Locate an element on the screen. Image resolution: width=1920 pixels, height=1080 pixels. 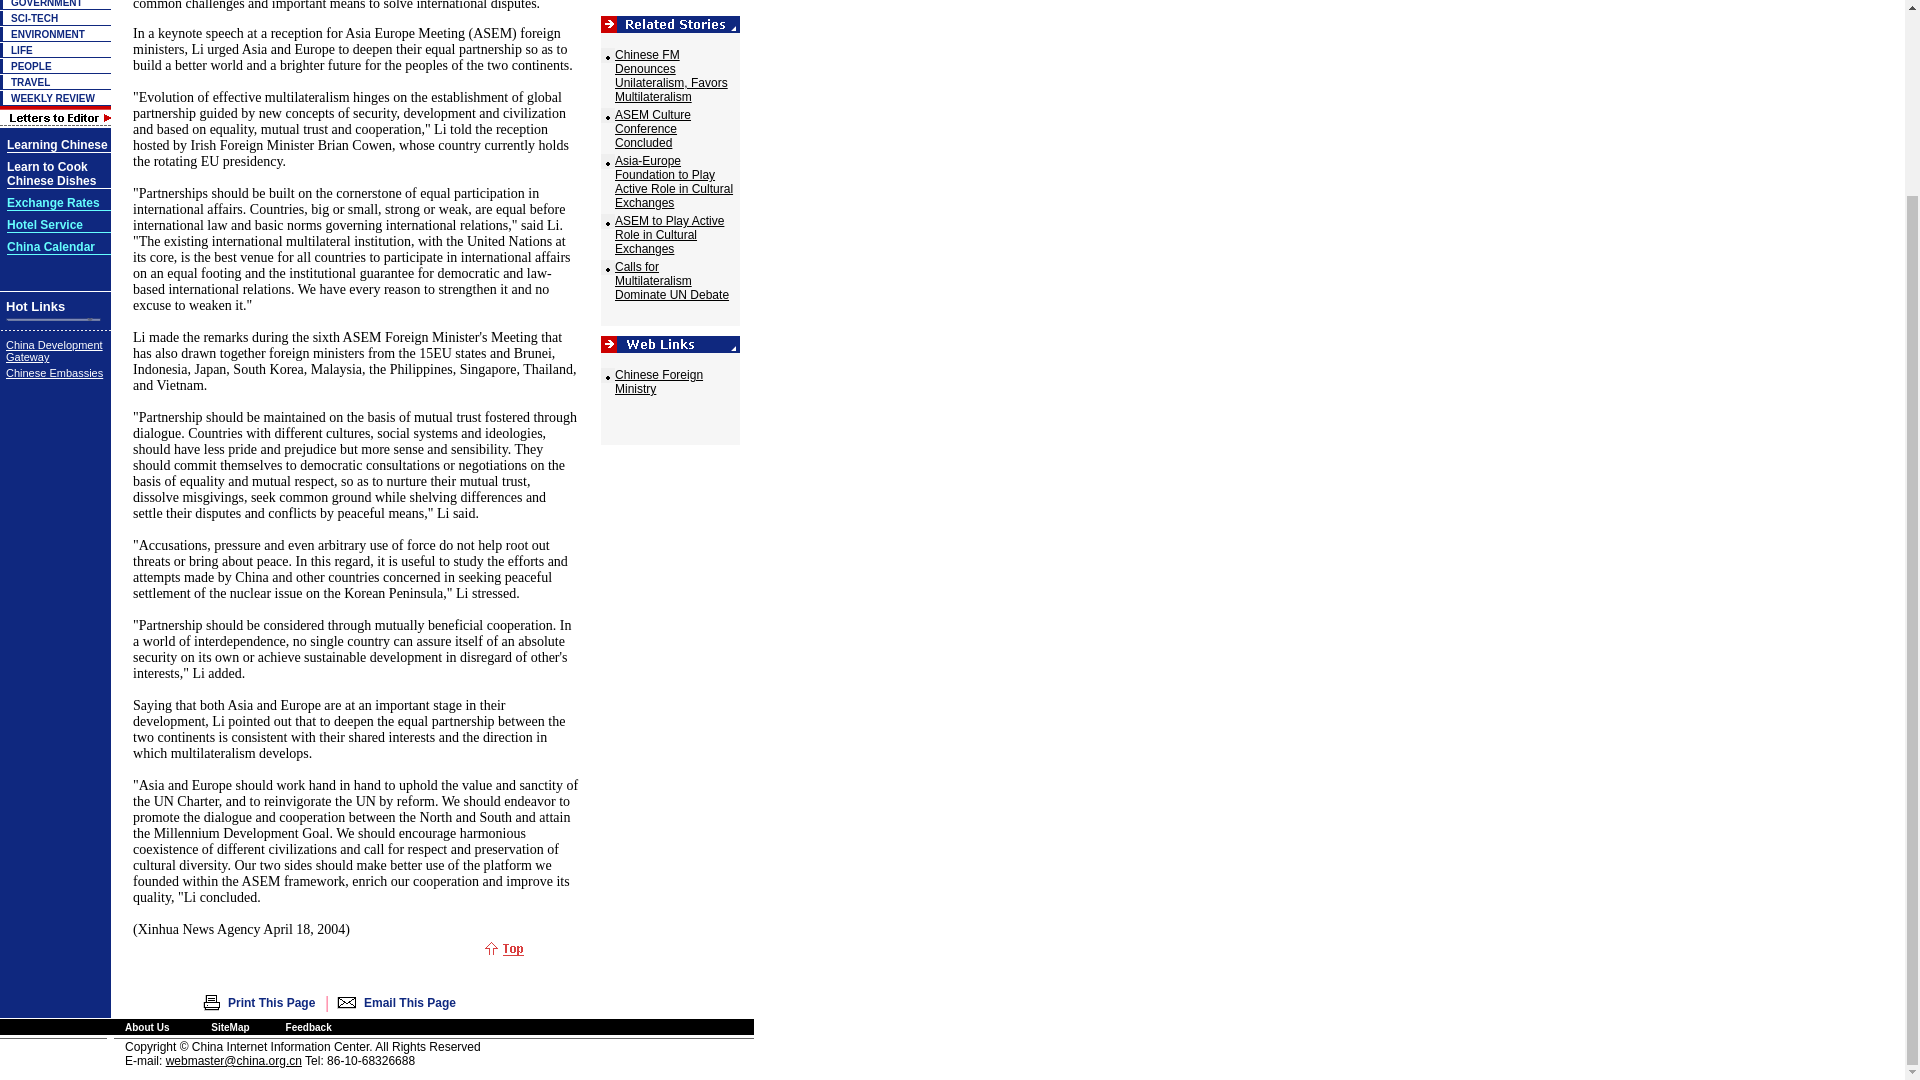
Learning Chinese is located at coordinates (57, 146).